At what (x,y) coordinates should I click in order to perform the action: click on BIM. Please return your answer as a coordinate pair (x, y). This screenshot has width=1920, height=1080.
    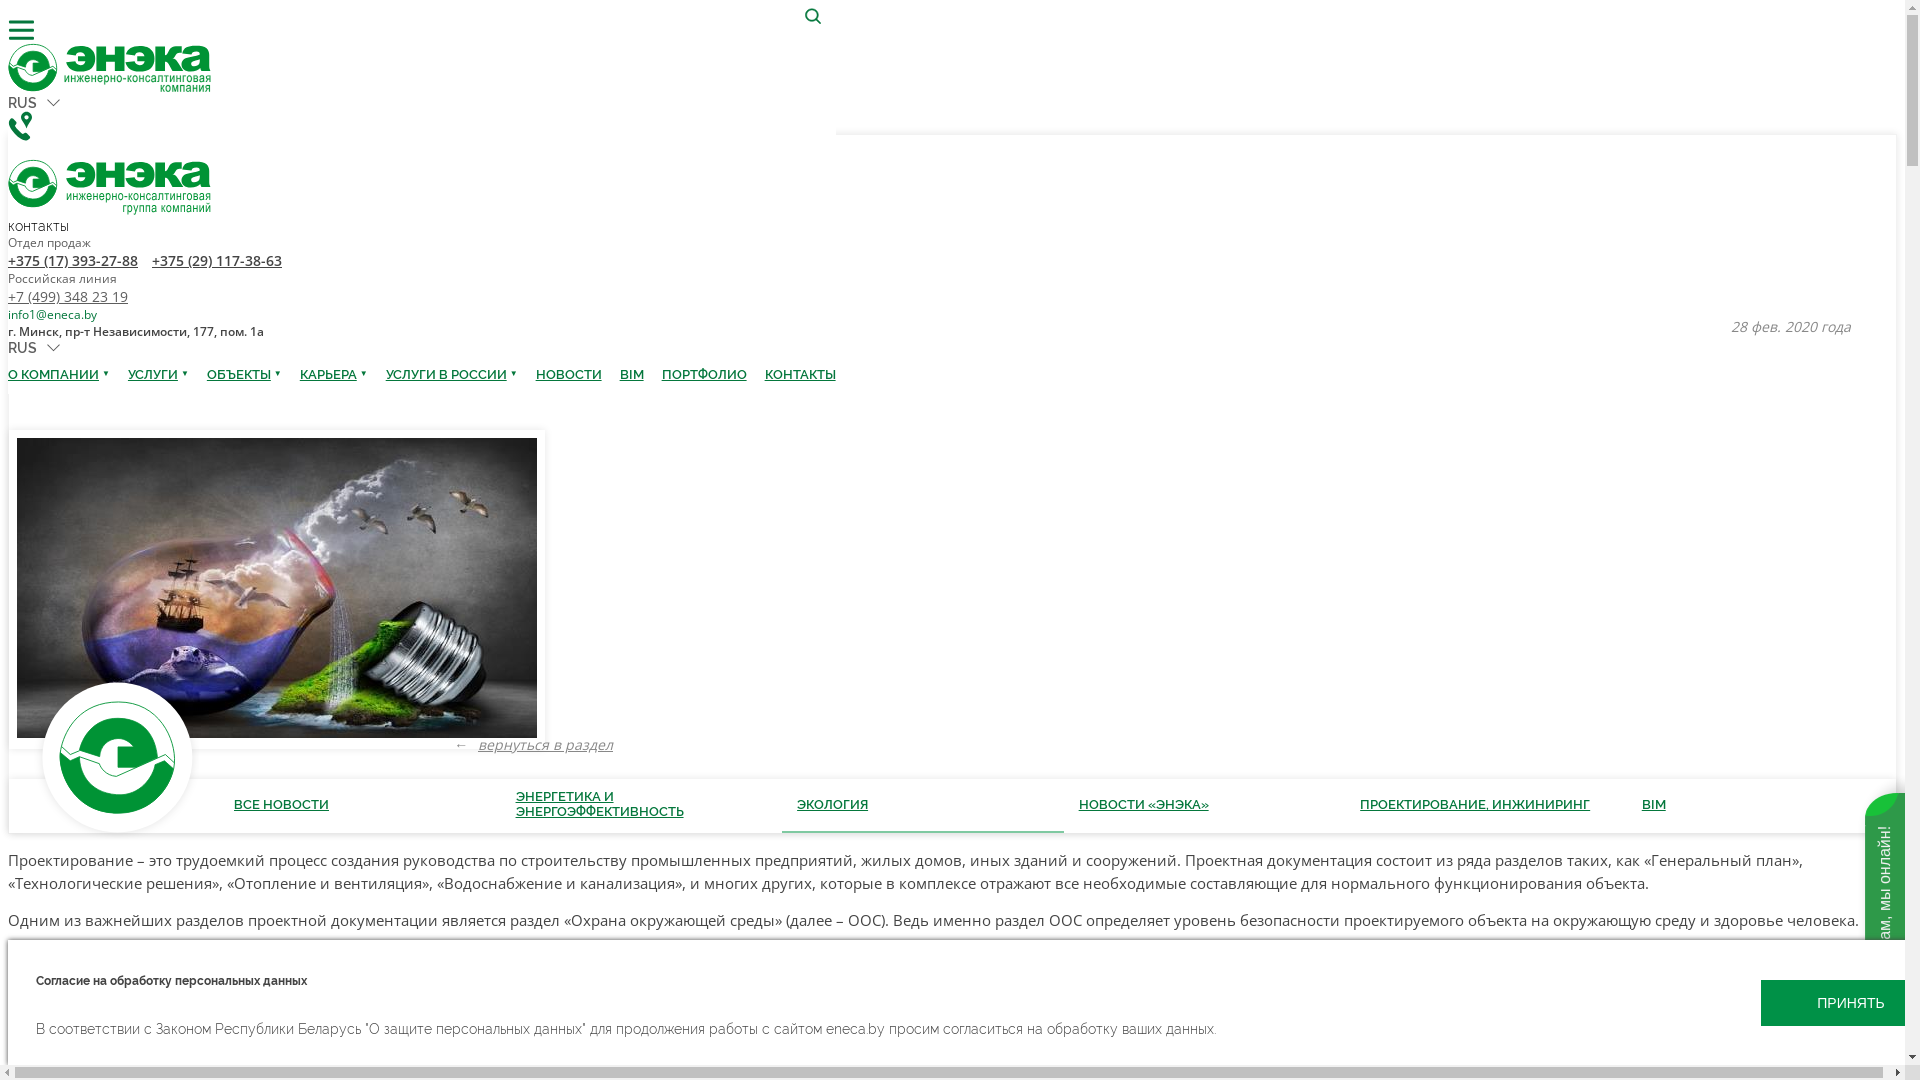
    Looking at the image, I should click on (1654, 806).